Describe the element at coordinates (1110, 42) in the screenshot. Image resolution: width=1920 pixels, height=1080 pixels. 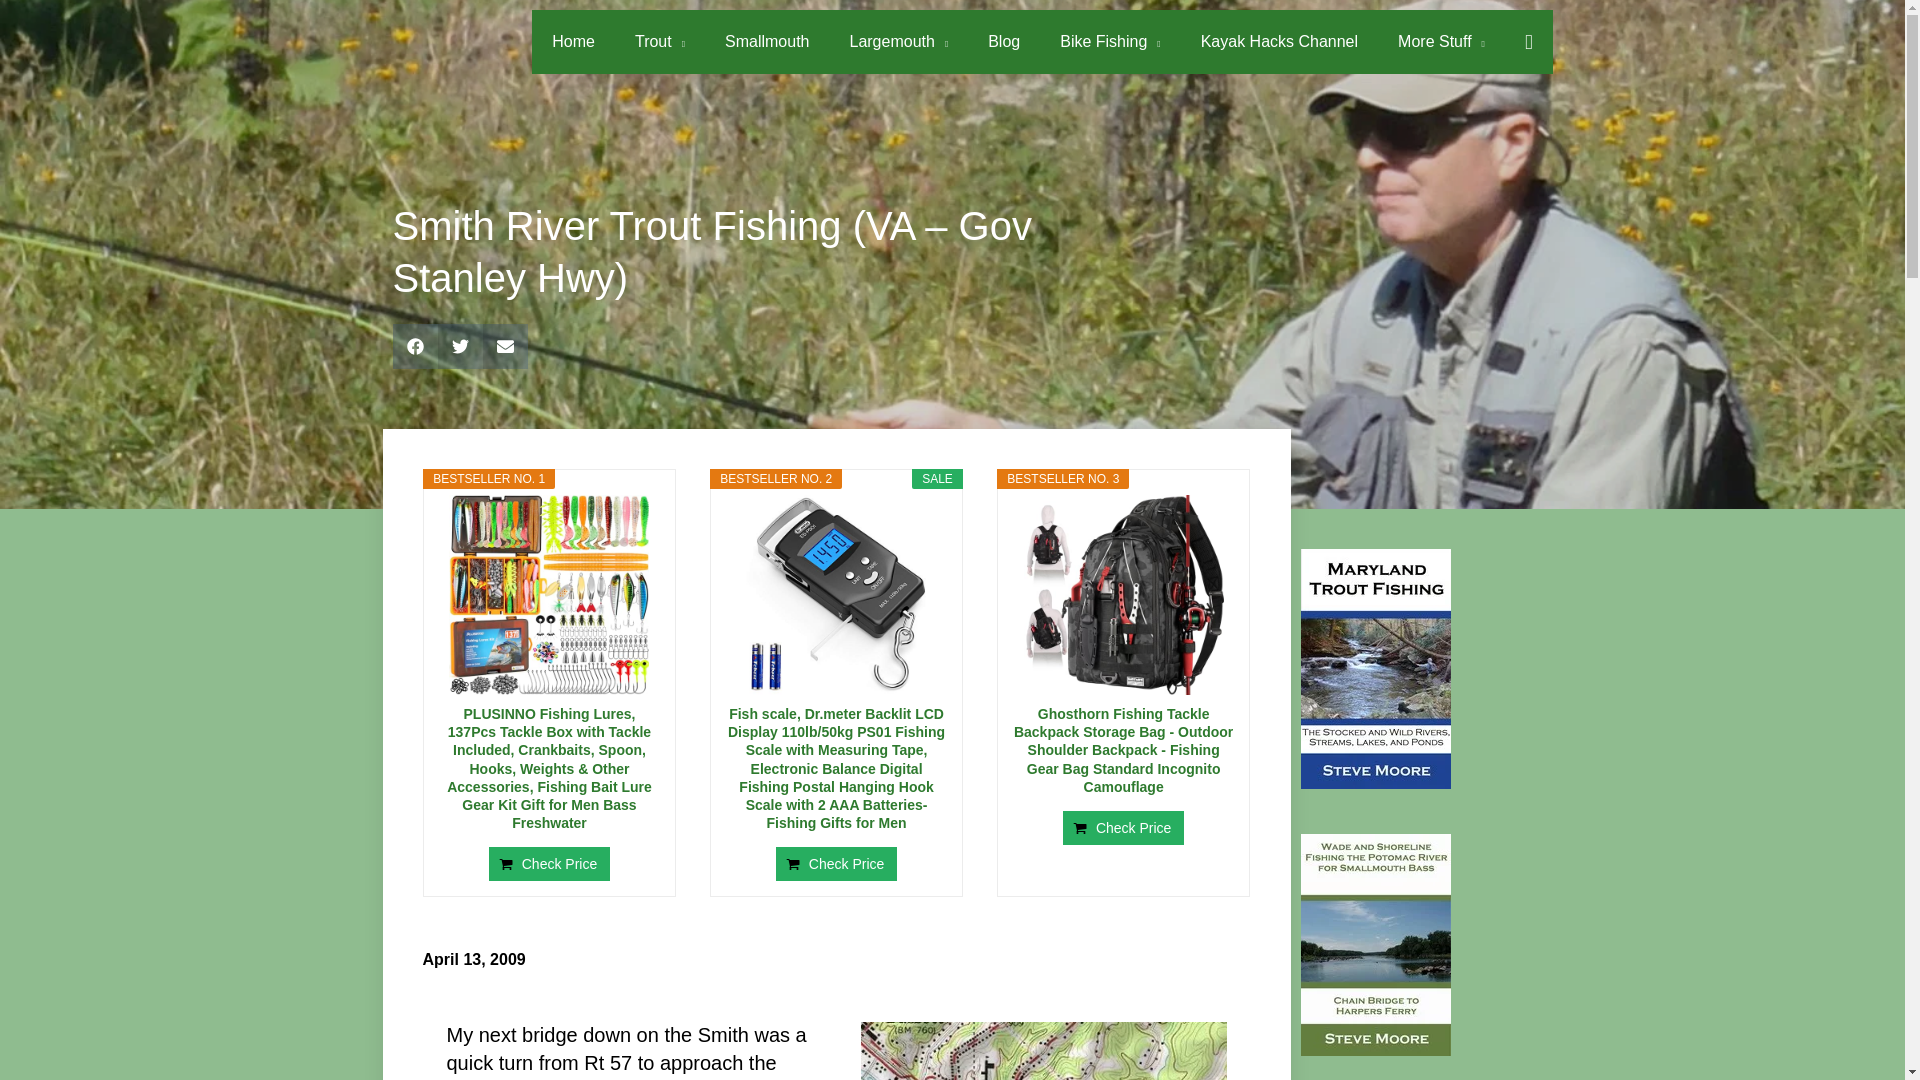
I see `Bike Fishing` at that location.